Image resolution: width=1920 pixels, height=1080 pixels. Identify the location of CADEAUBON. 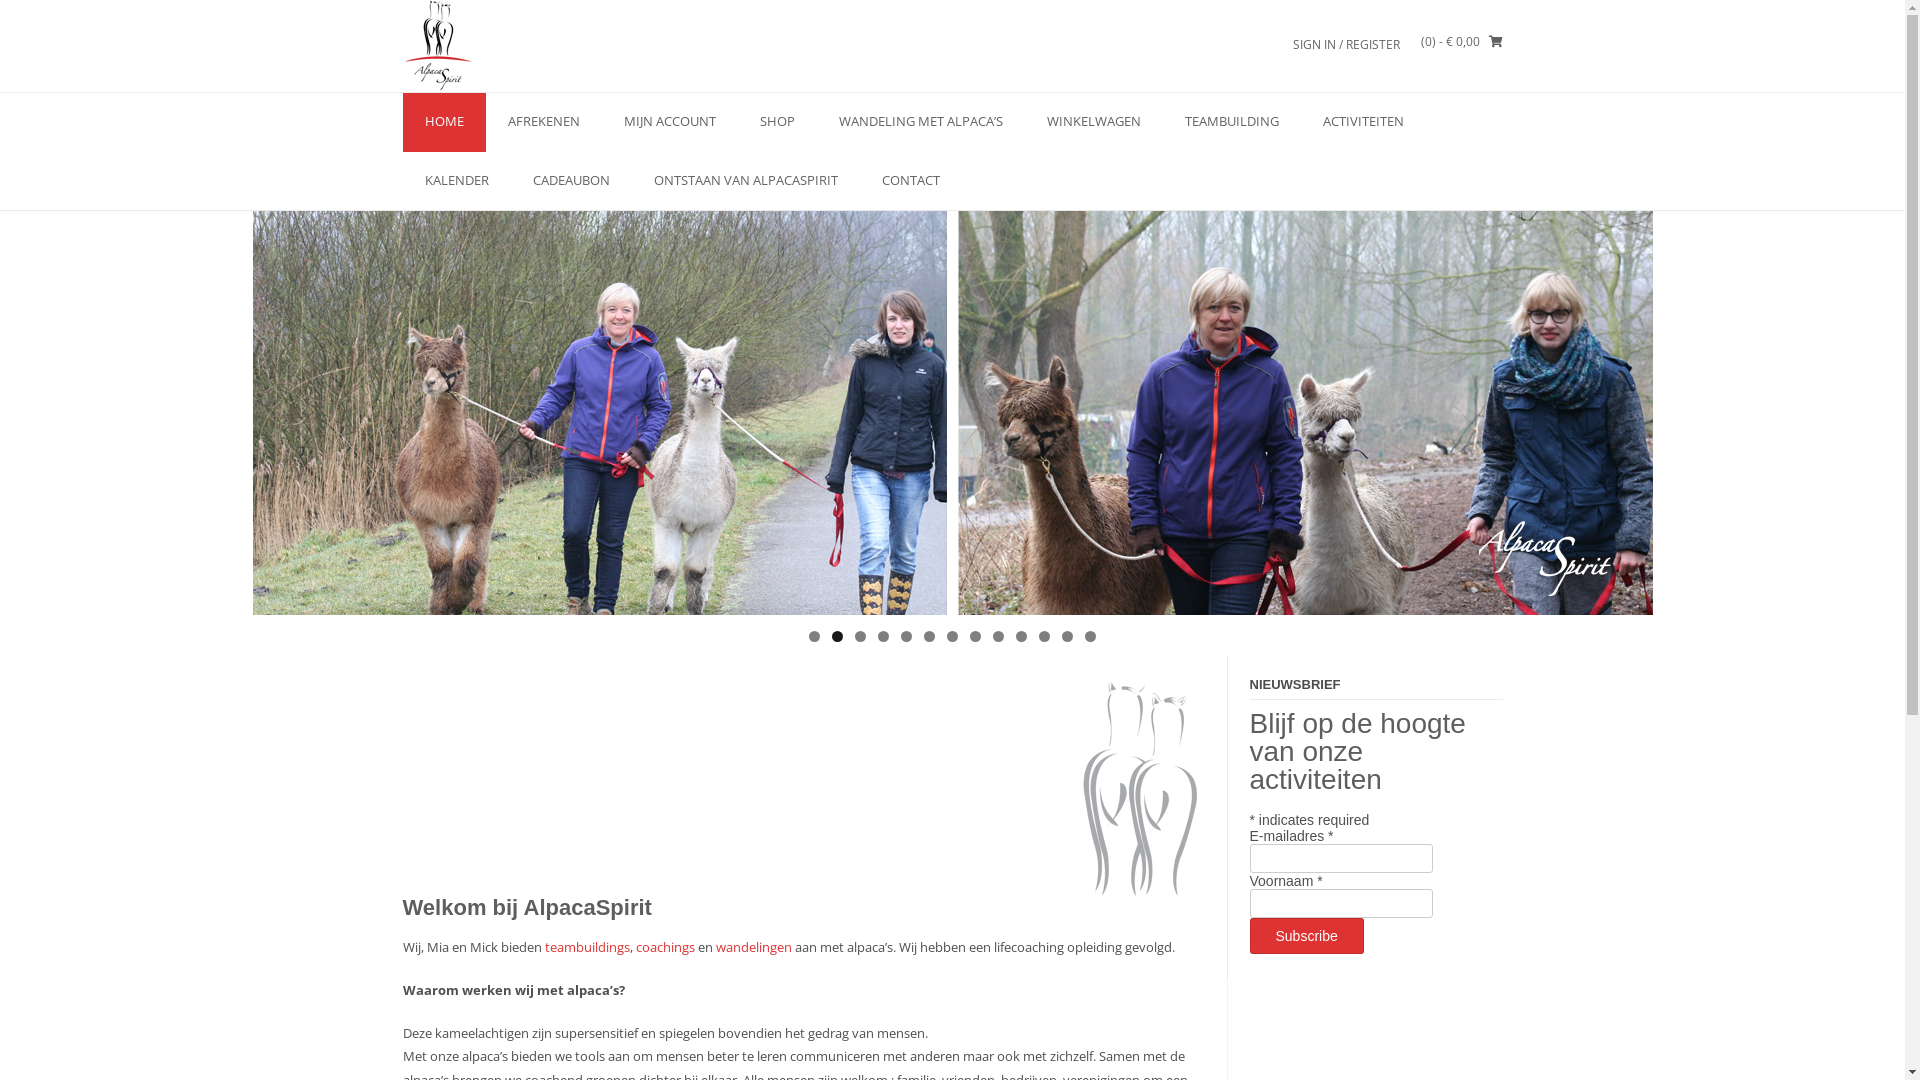
(570, 182).